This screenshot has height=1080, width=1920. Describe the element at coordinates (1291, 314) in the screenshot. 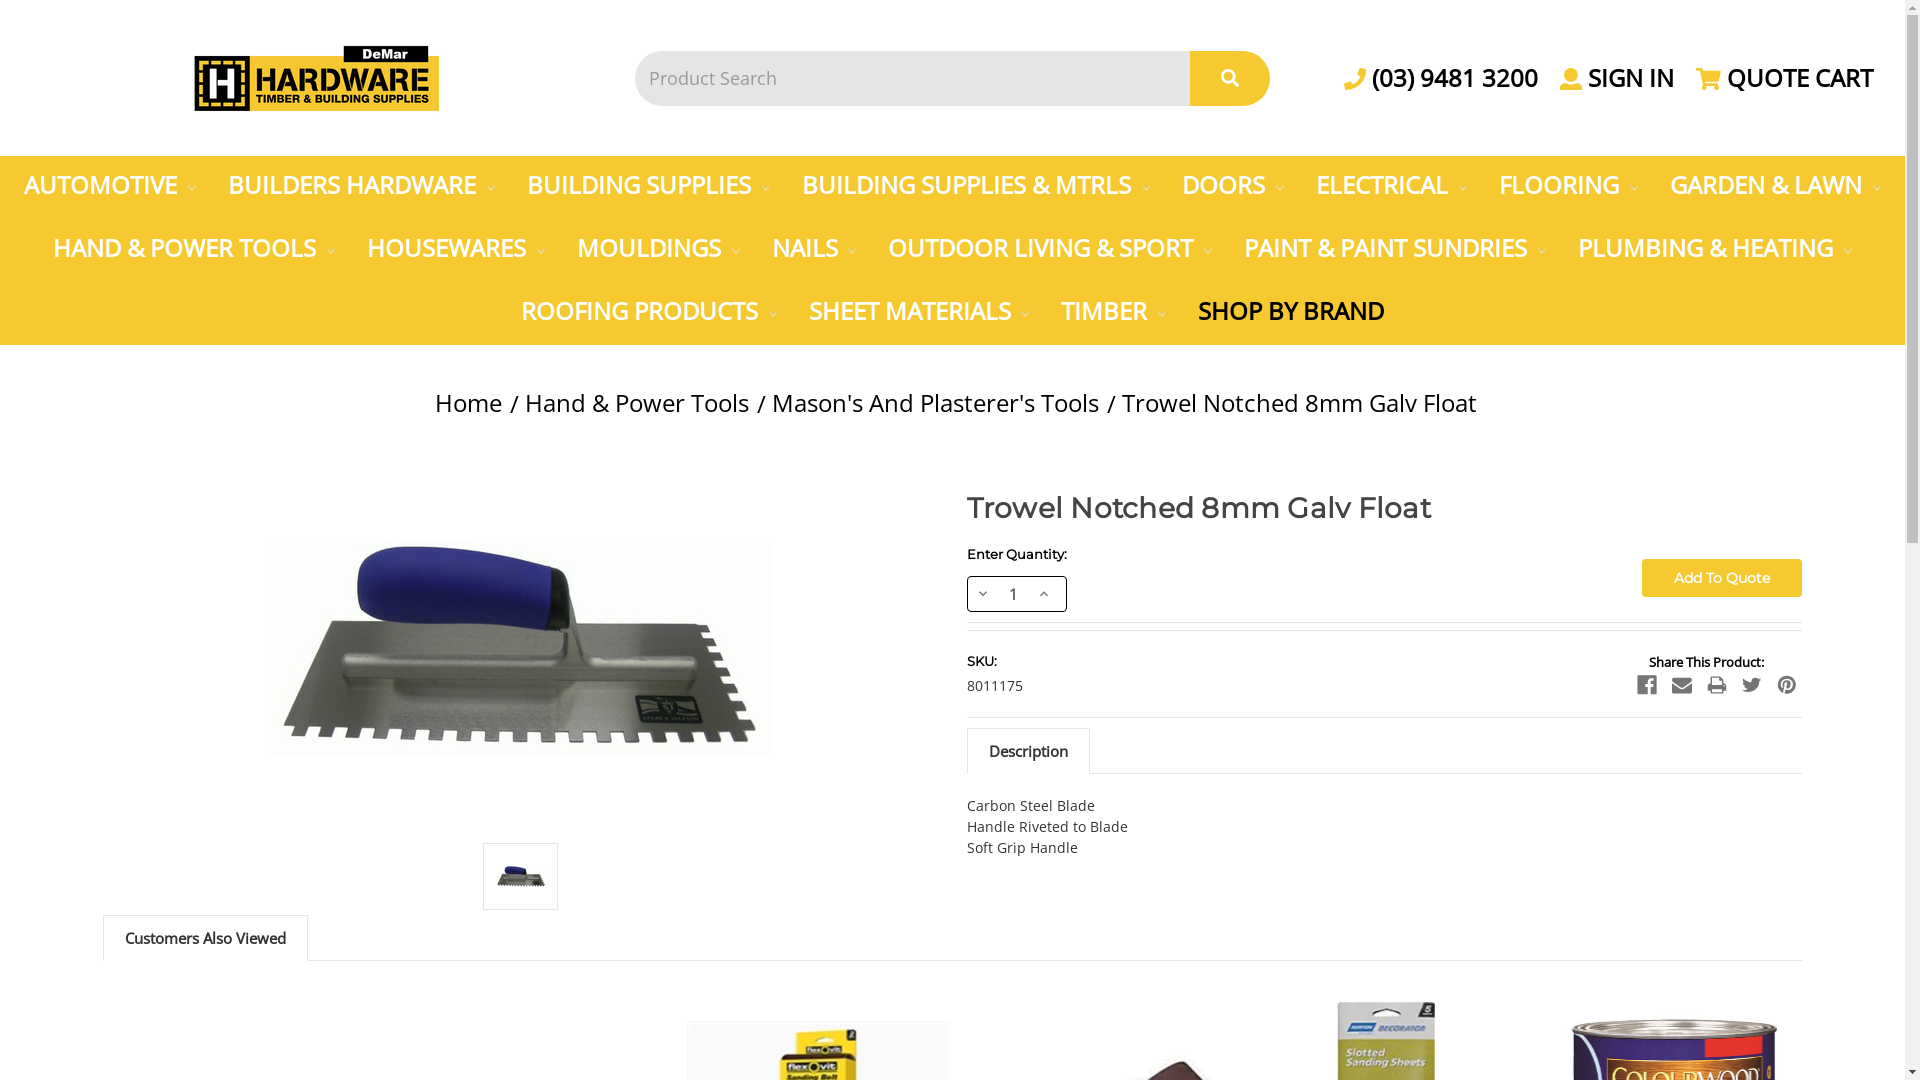

I see `SHOP BY BRAND` at that location.